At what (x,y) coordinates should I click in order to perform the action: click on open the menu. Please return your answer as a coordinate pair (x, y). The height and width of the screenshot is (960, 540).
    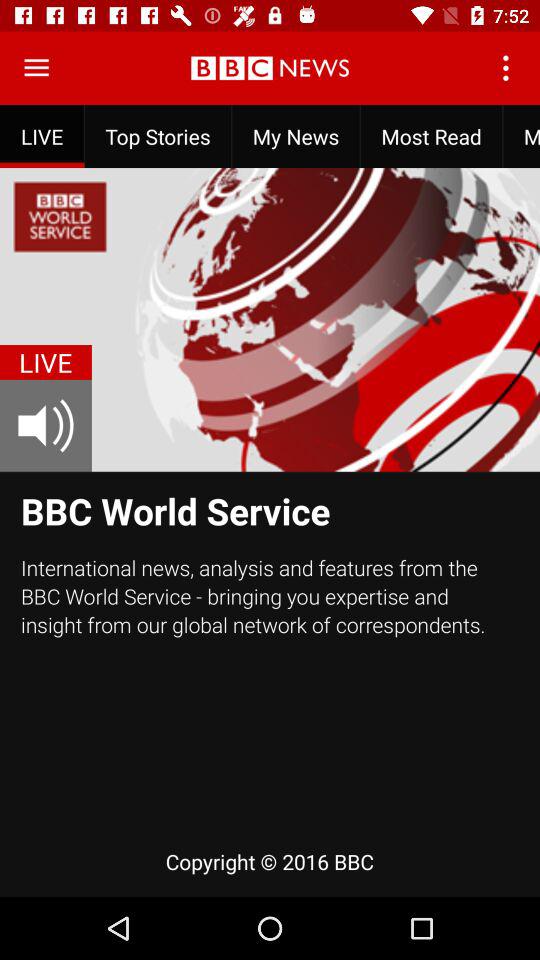
    Looking at the image, I should click on (36, 68).